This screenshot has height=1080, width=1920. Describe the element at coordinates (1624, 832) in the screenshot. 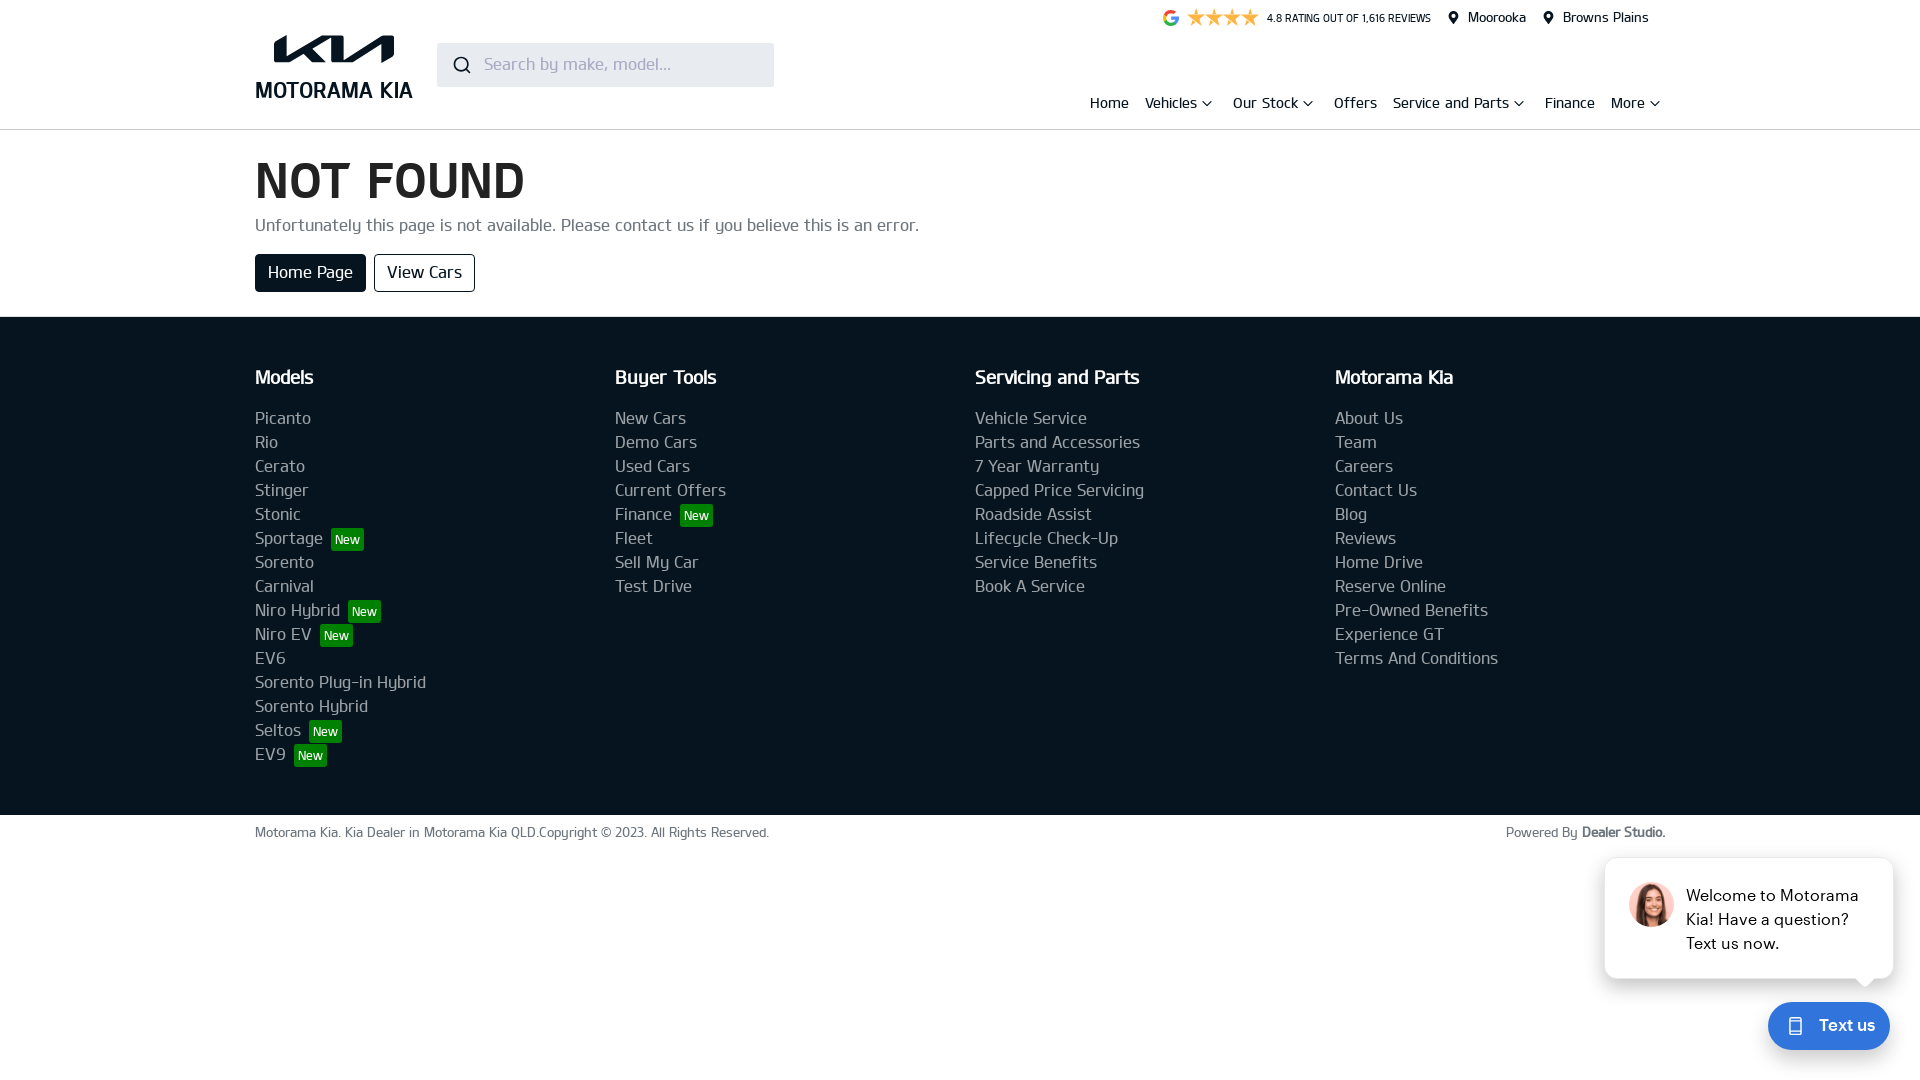

I see `Dealer Studio.` at that location.